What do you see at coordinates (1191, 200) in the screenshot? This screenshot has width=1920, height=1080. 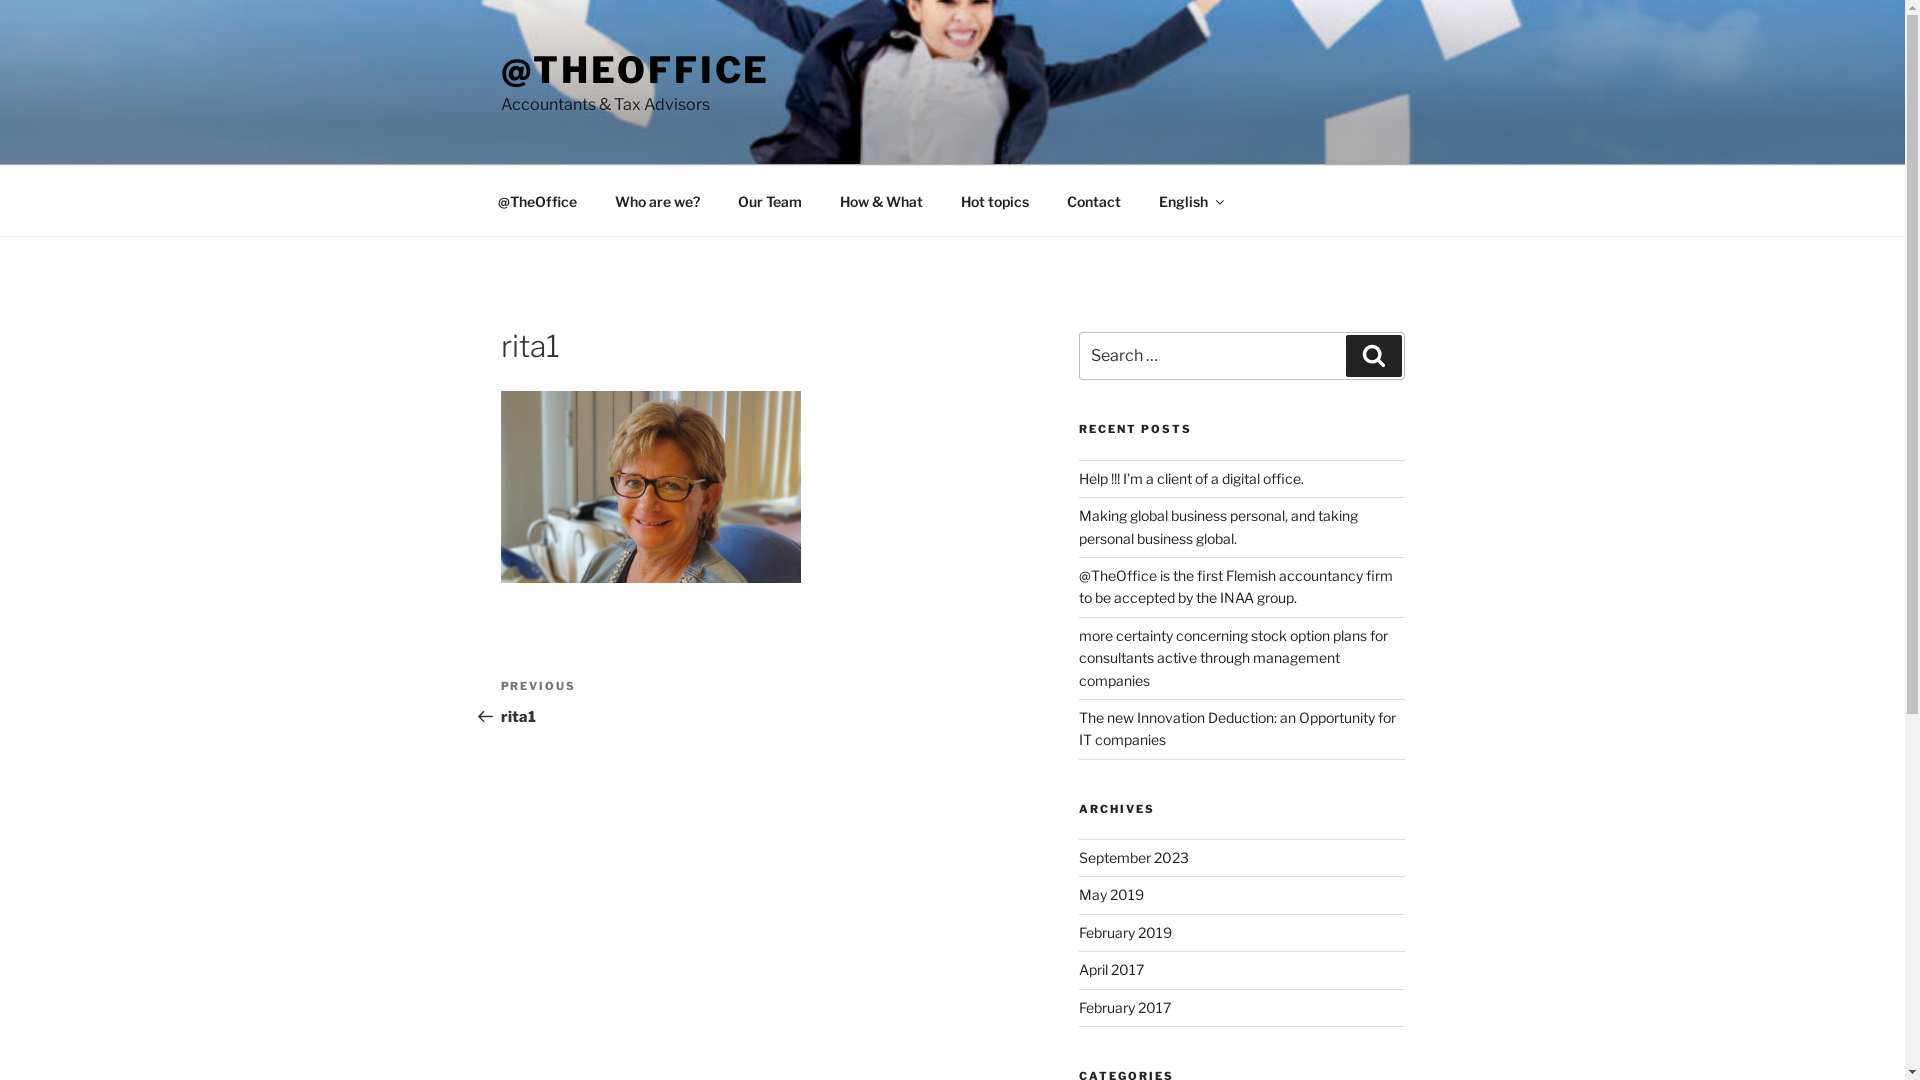 I see `English` at bounding box center [1191, 200].